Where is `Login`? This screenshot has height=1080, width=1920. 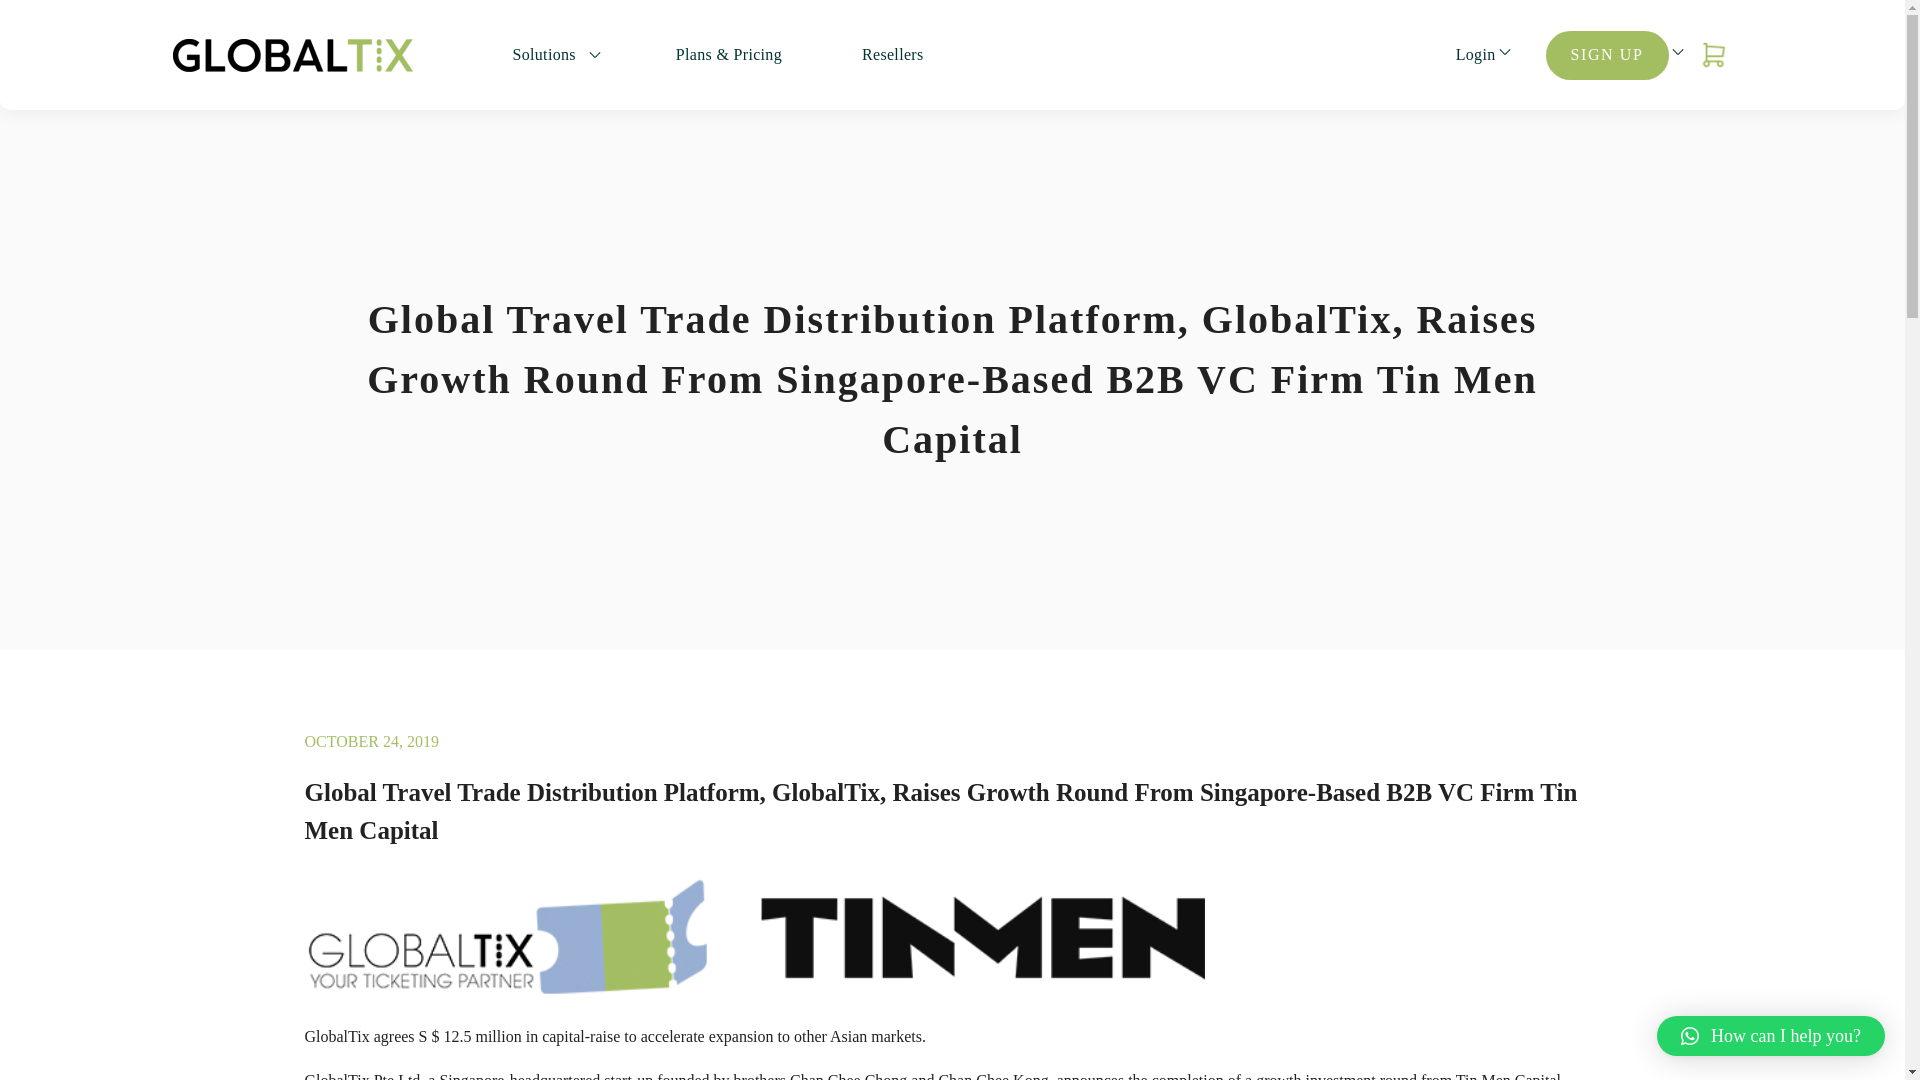 Login is located at coordinates (1475, 54).